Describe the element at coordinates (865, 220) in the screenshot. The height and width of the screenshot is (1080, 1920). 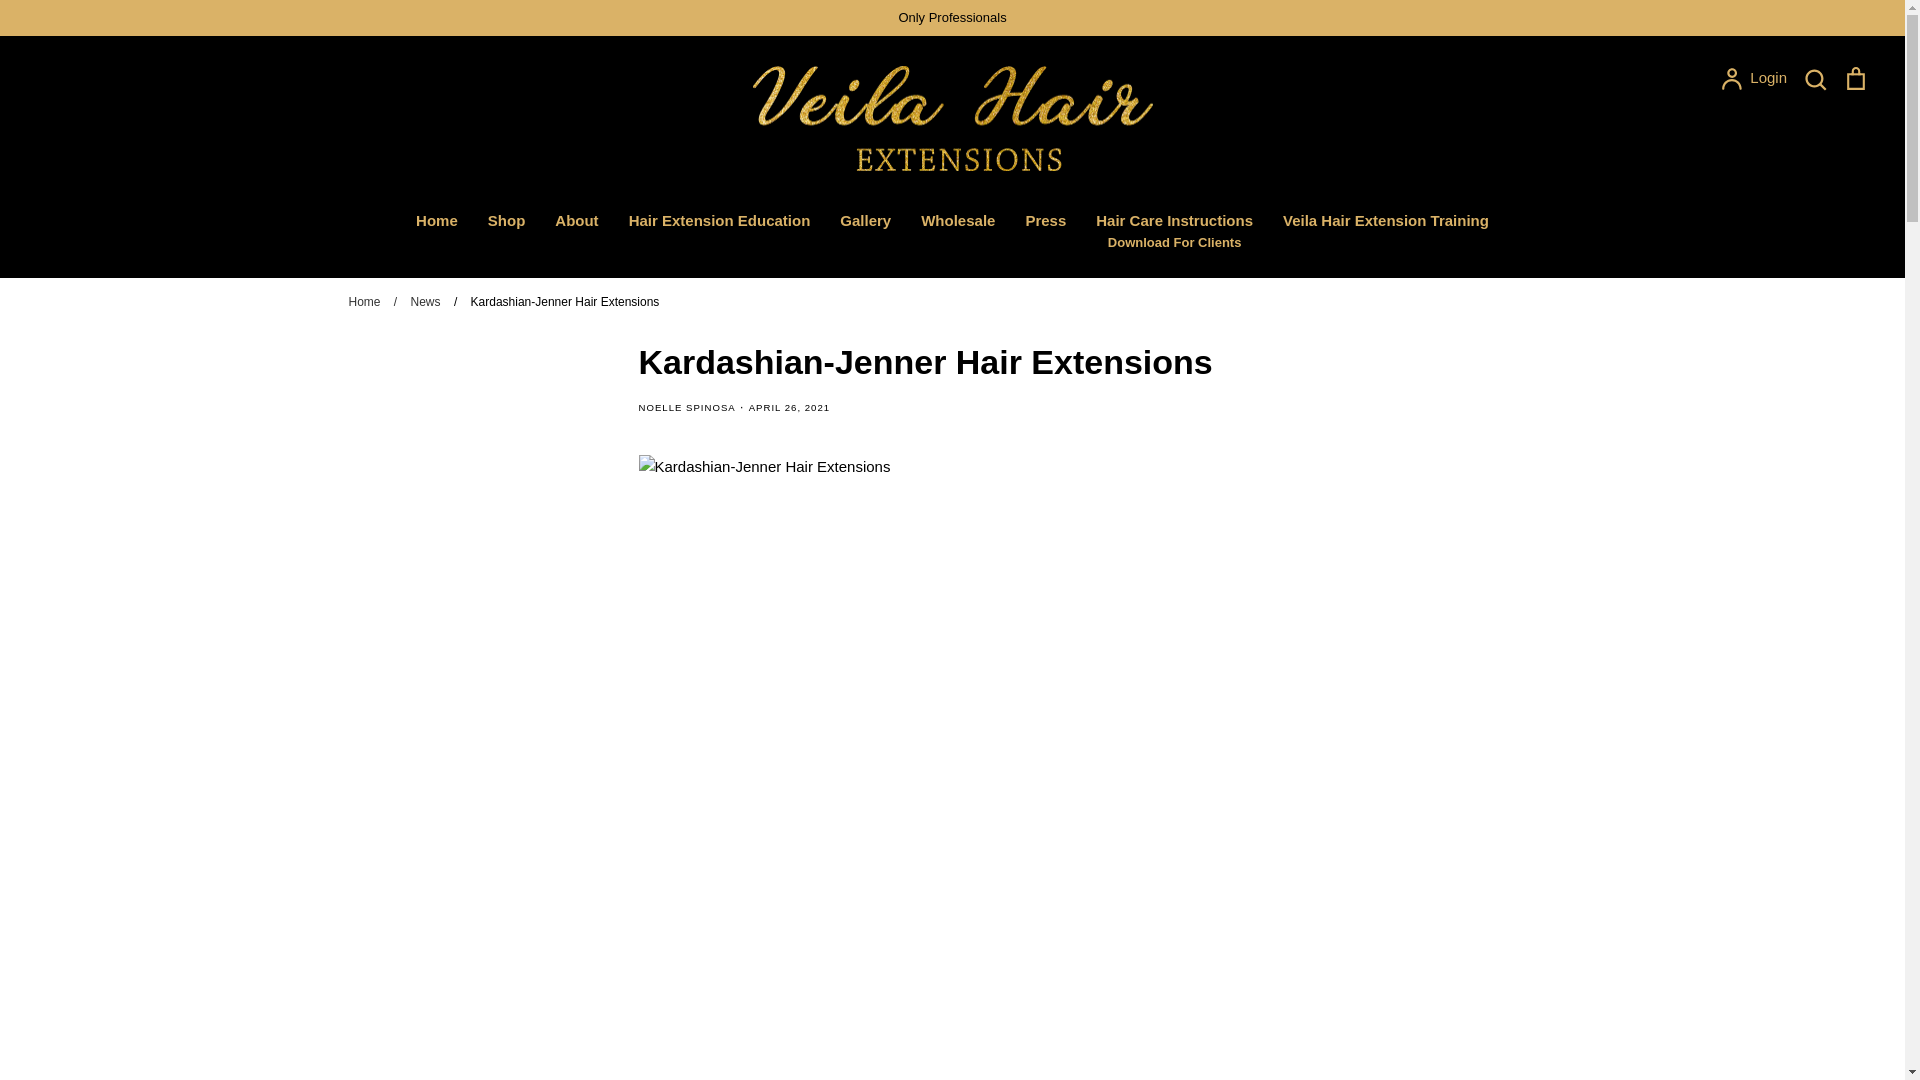
I see `Gallery` at that location.